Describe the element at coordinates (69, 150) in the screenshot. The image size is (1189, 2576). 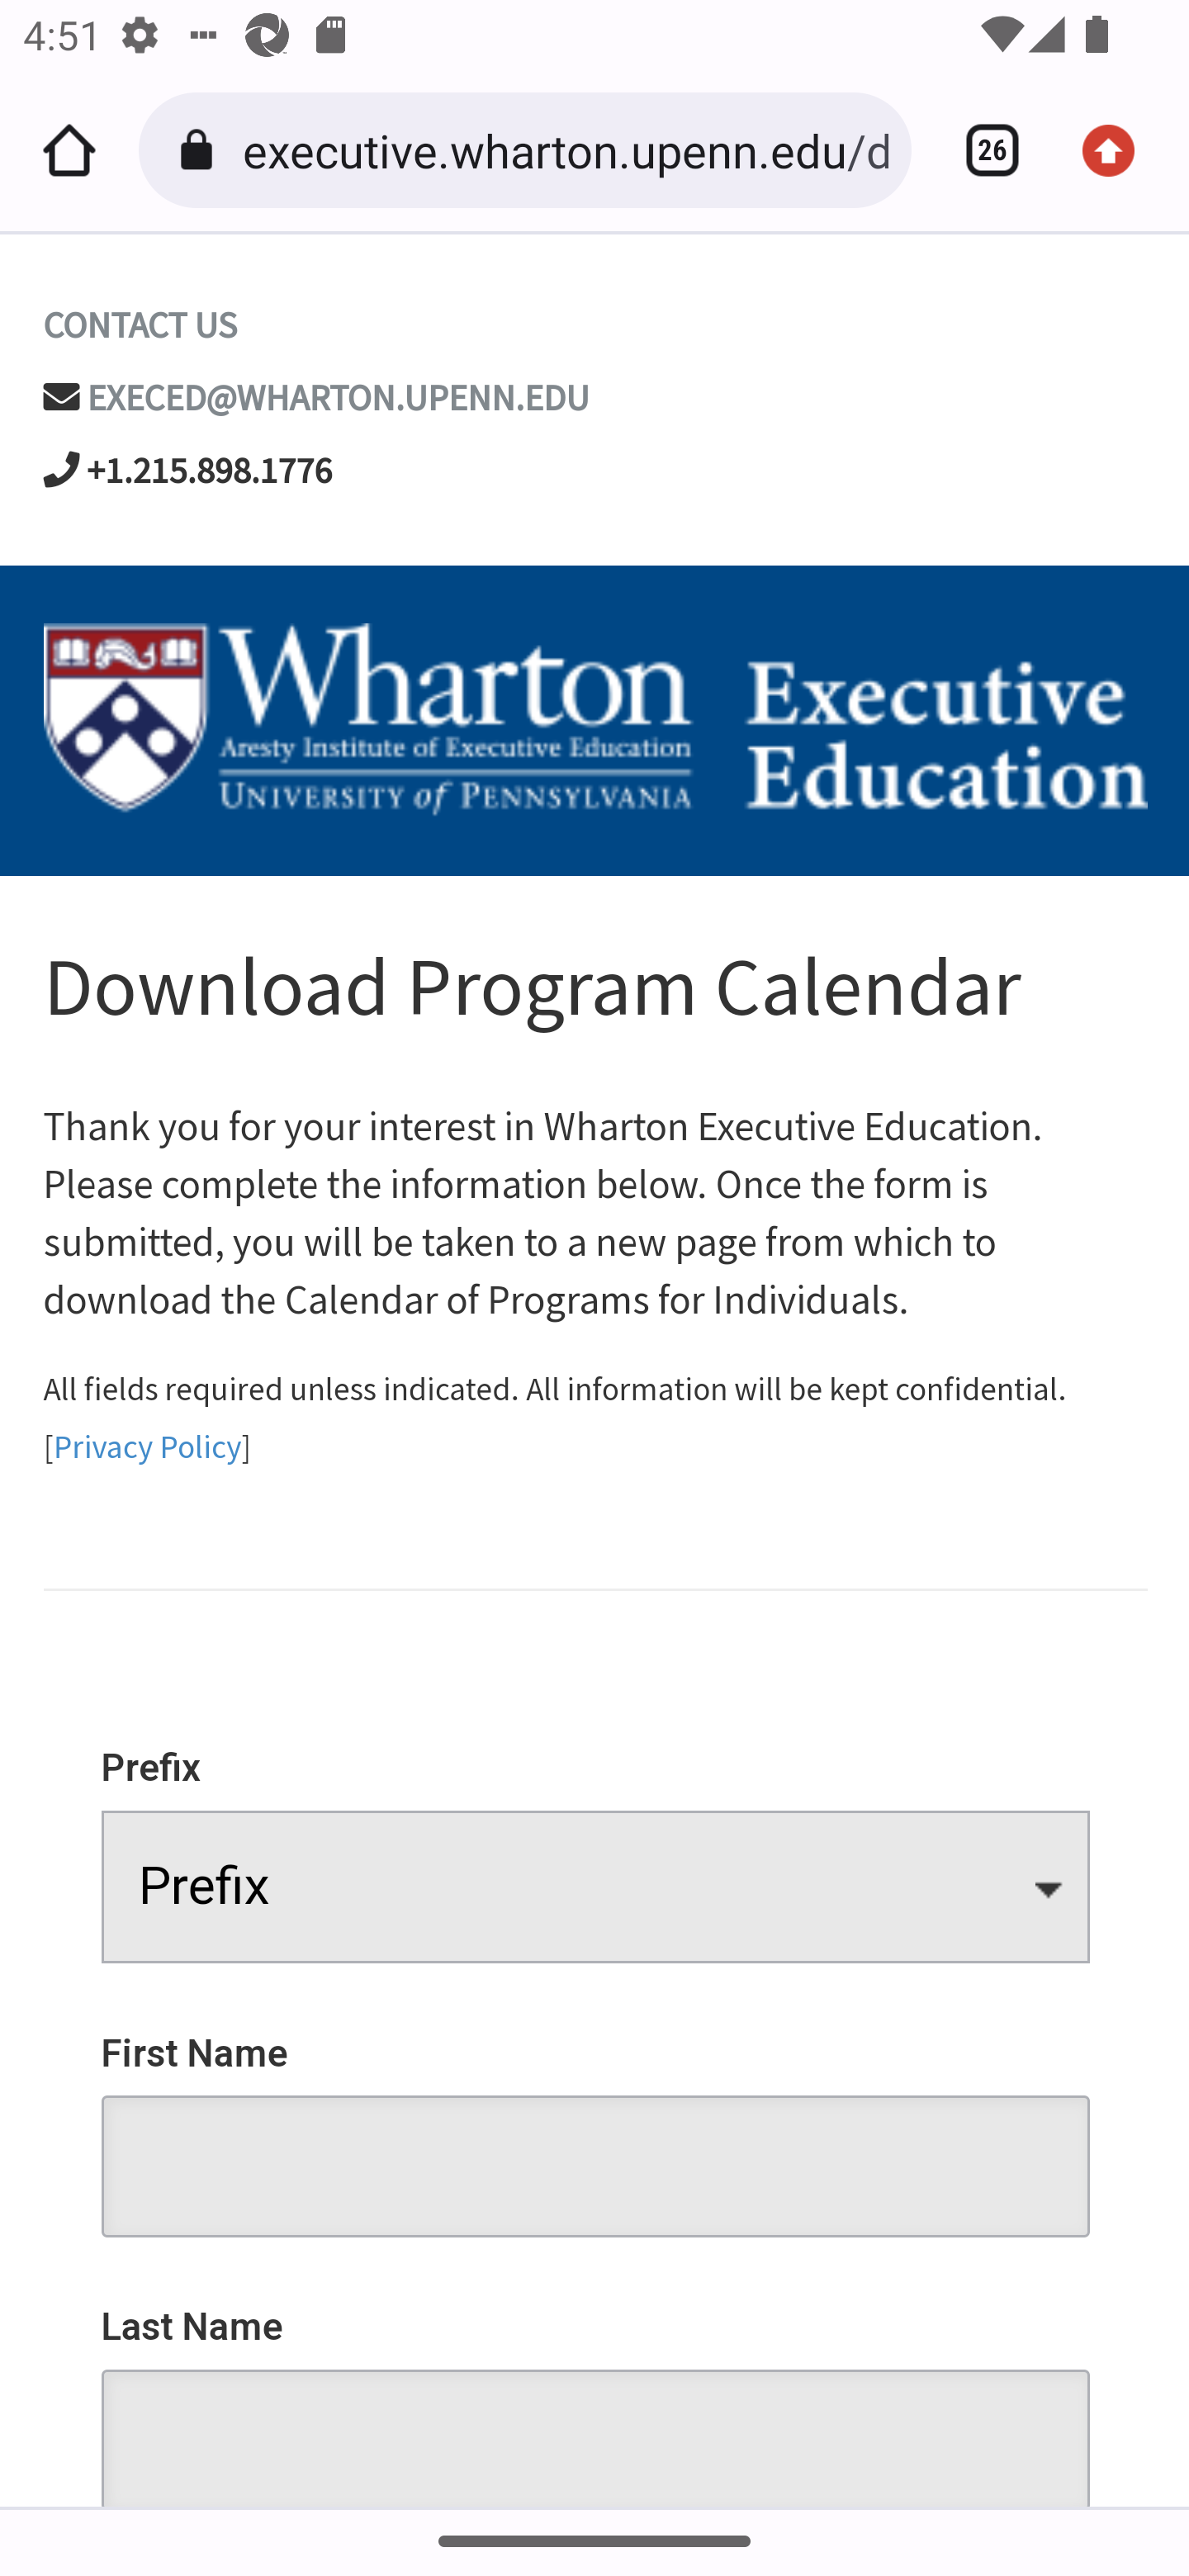
I see `Home` at that location.